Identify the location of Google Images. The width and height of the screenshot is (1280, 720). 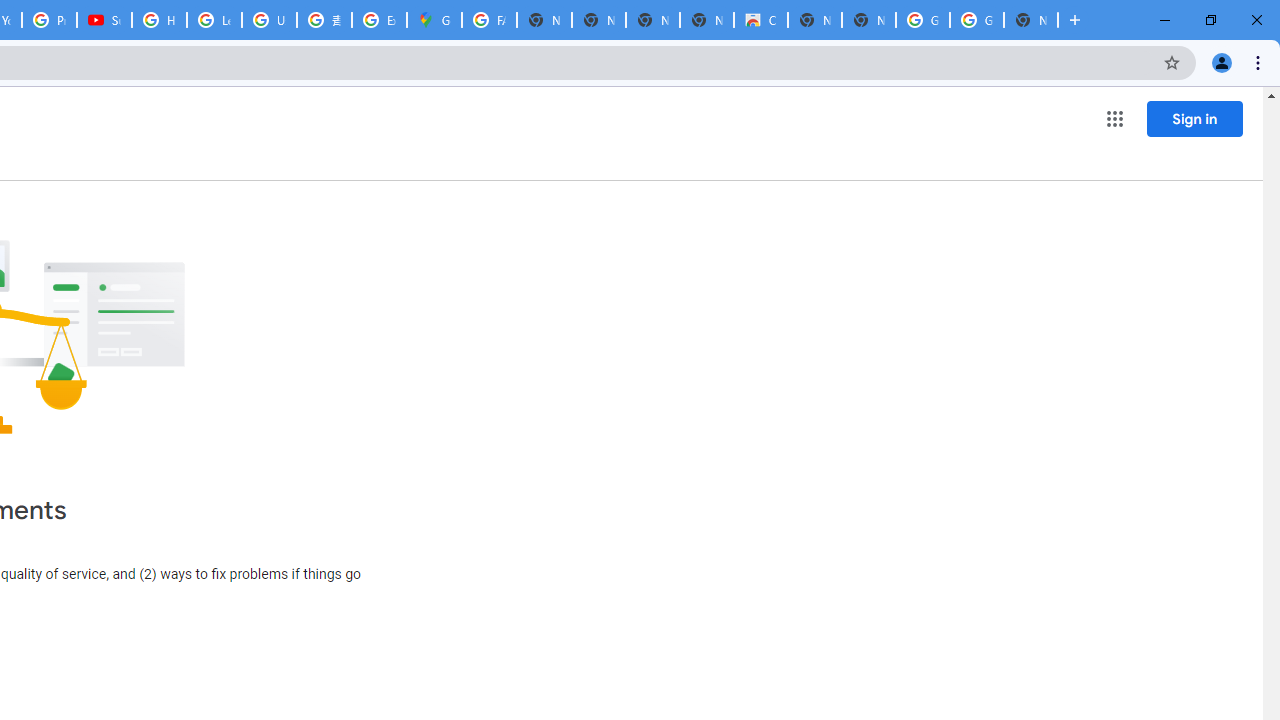
(976, 20).